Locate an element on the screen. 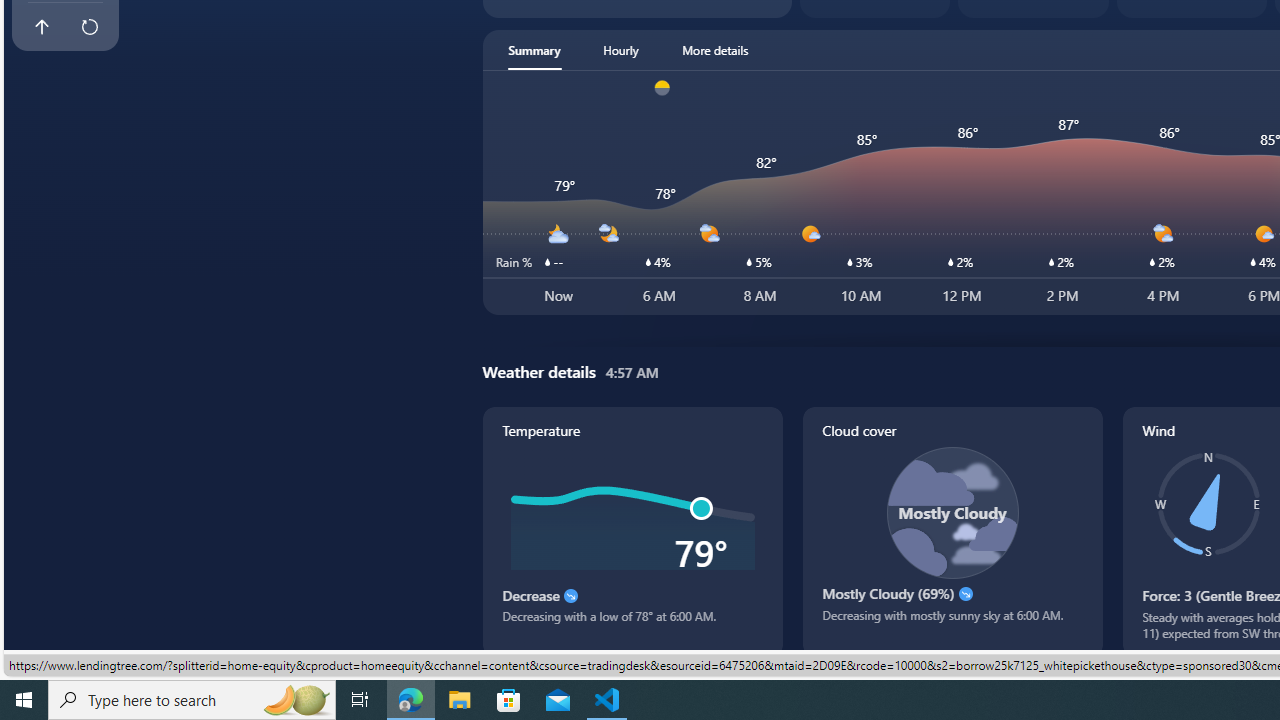  Refresh this page is located at coordinates (89, 26).